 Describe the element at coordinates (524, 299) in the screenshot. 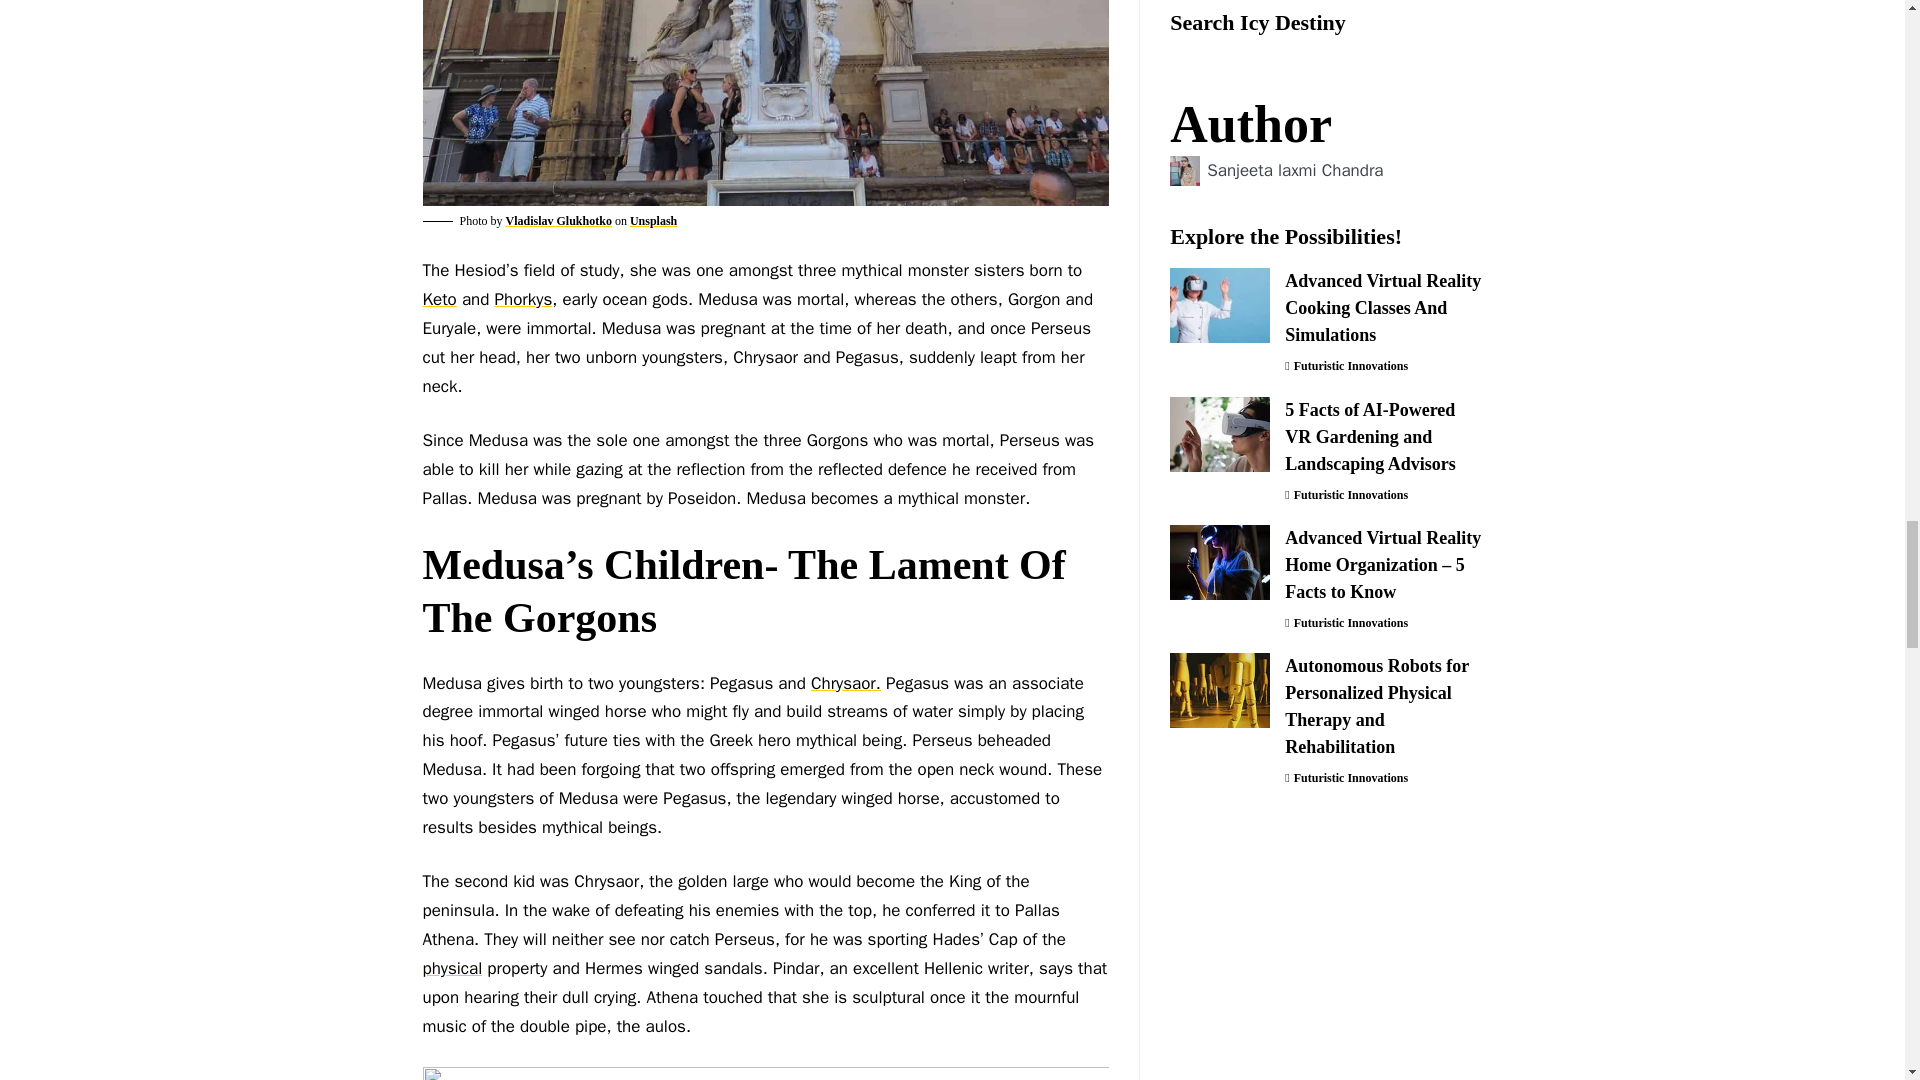

I see `Phorkys` at that location.